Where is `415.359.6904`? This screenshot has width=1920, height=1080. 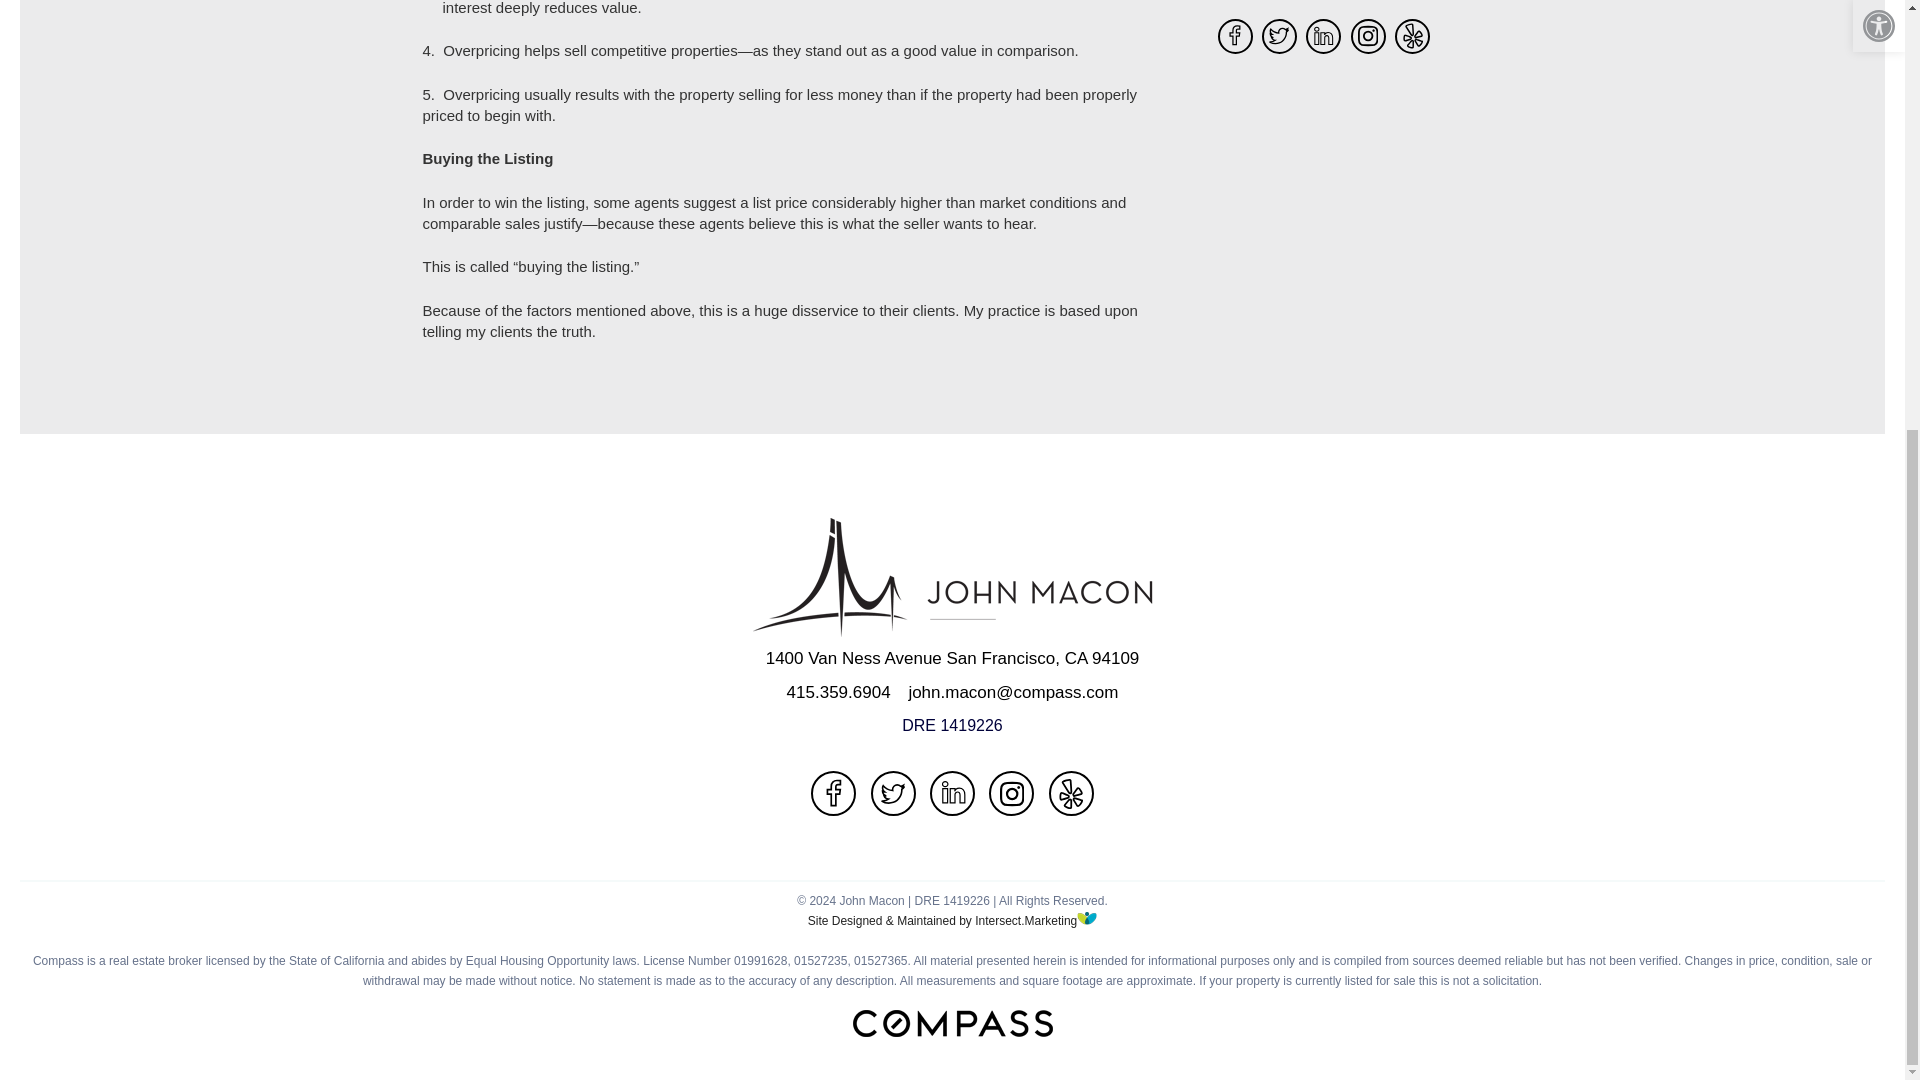 415.359.6904 is located at coordinates (838, 692).